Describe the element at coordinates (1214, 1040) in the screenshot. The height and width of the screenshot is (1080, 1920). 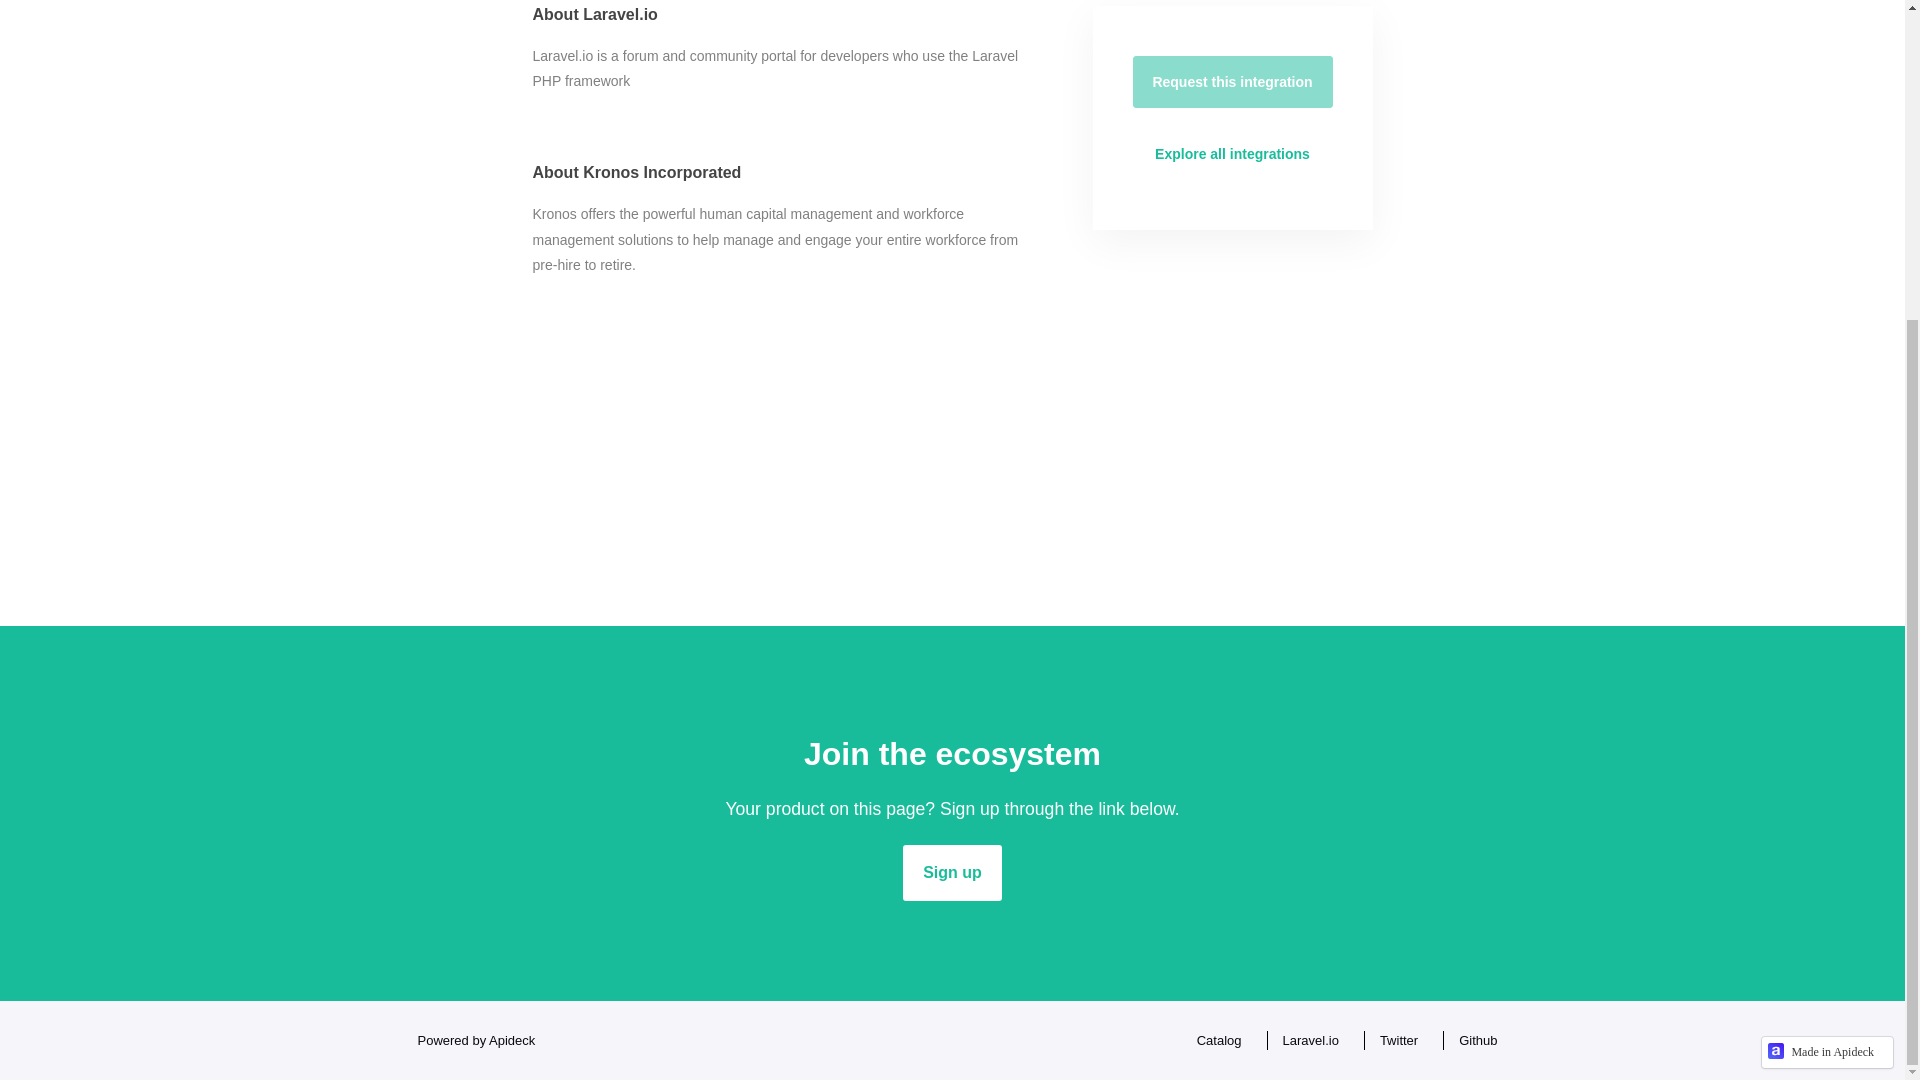
I see `Catalog` at that location.